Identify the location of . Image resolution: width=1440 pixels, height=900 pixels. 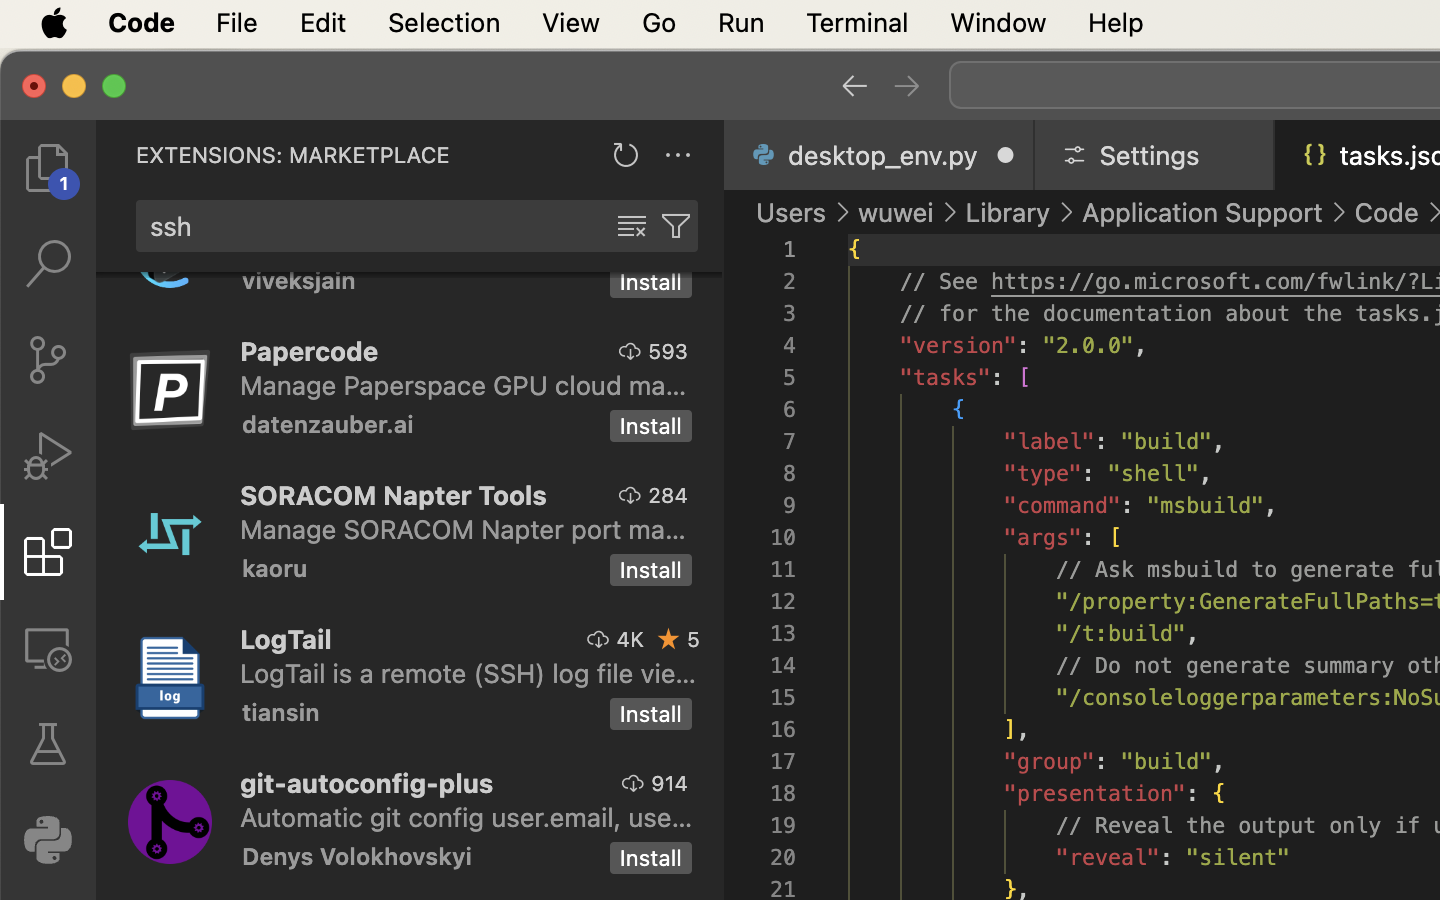
(676, 226).